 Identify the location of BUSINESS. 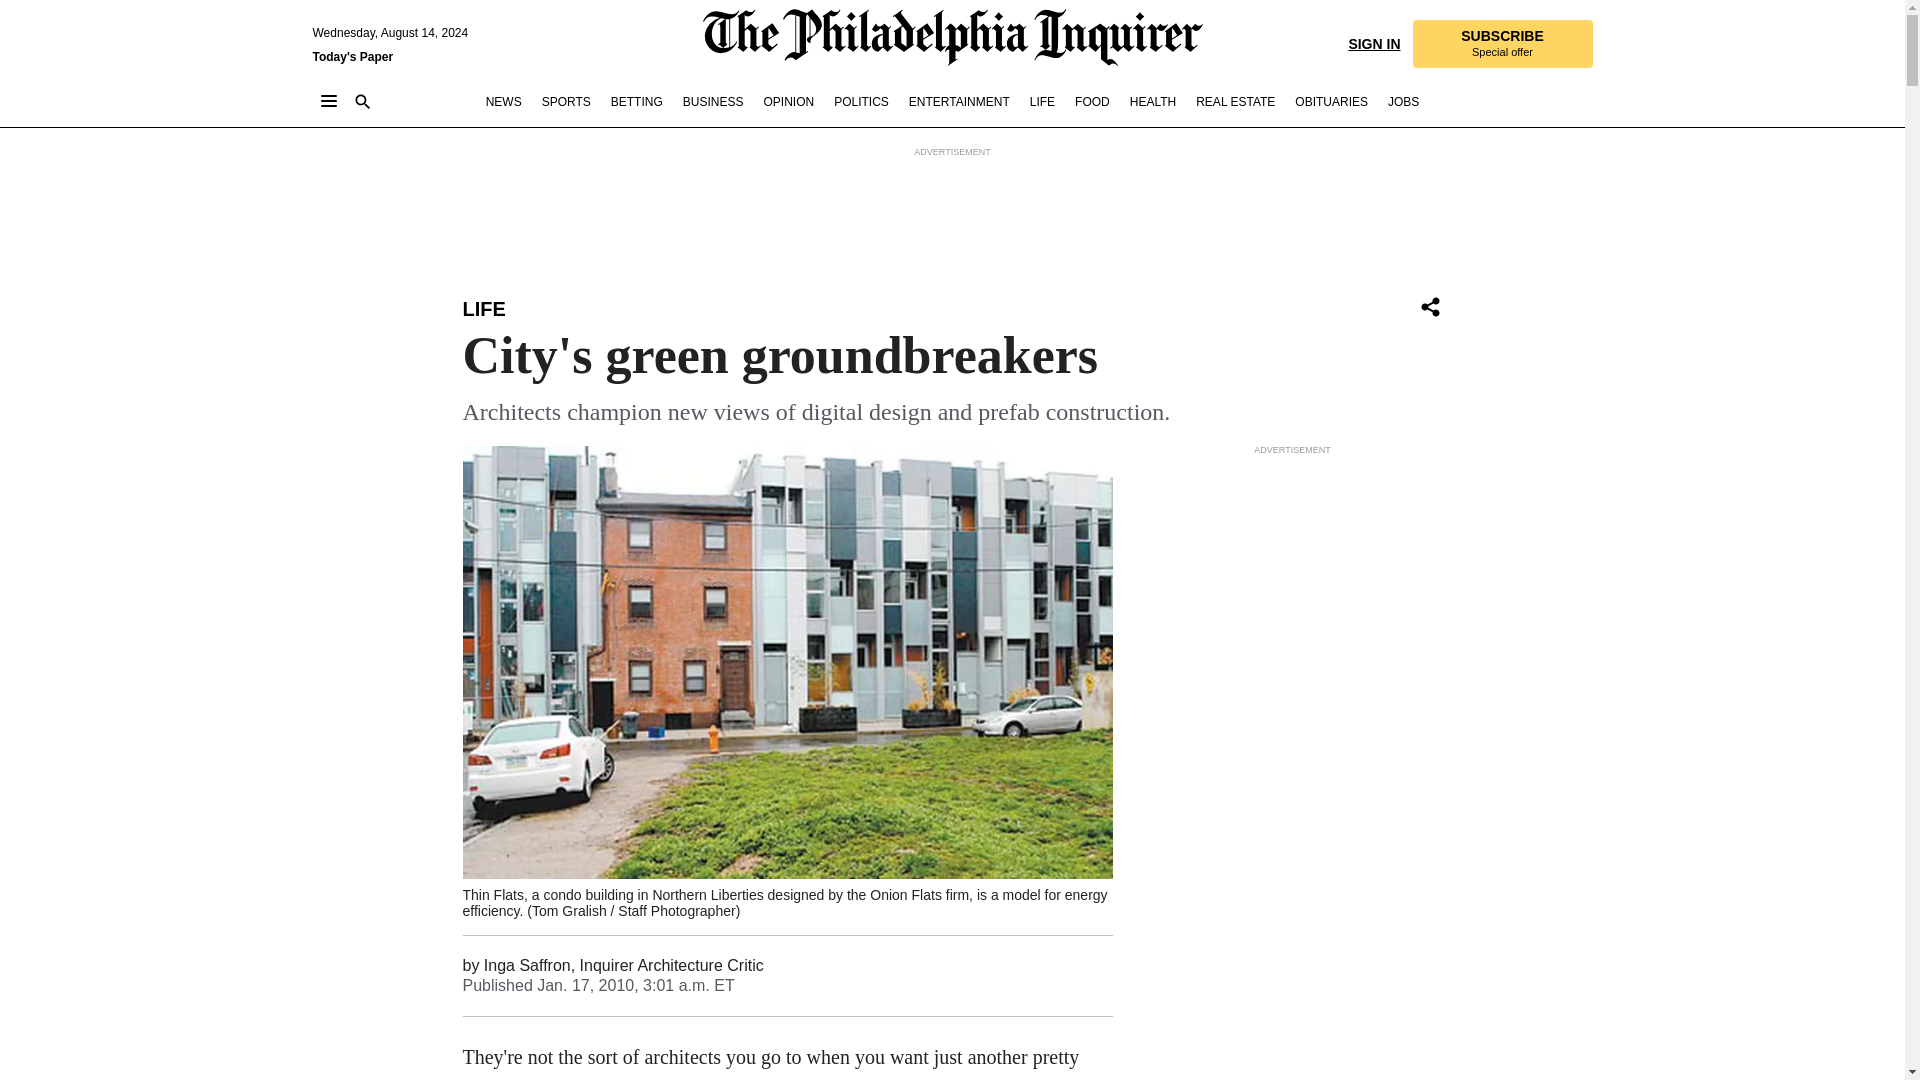
(714, 102).